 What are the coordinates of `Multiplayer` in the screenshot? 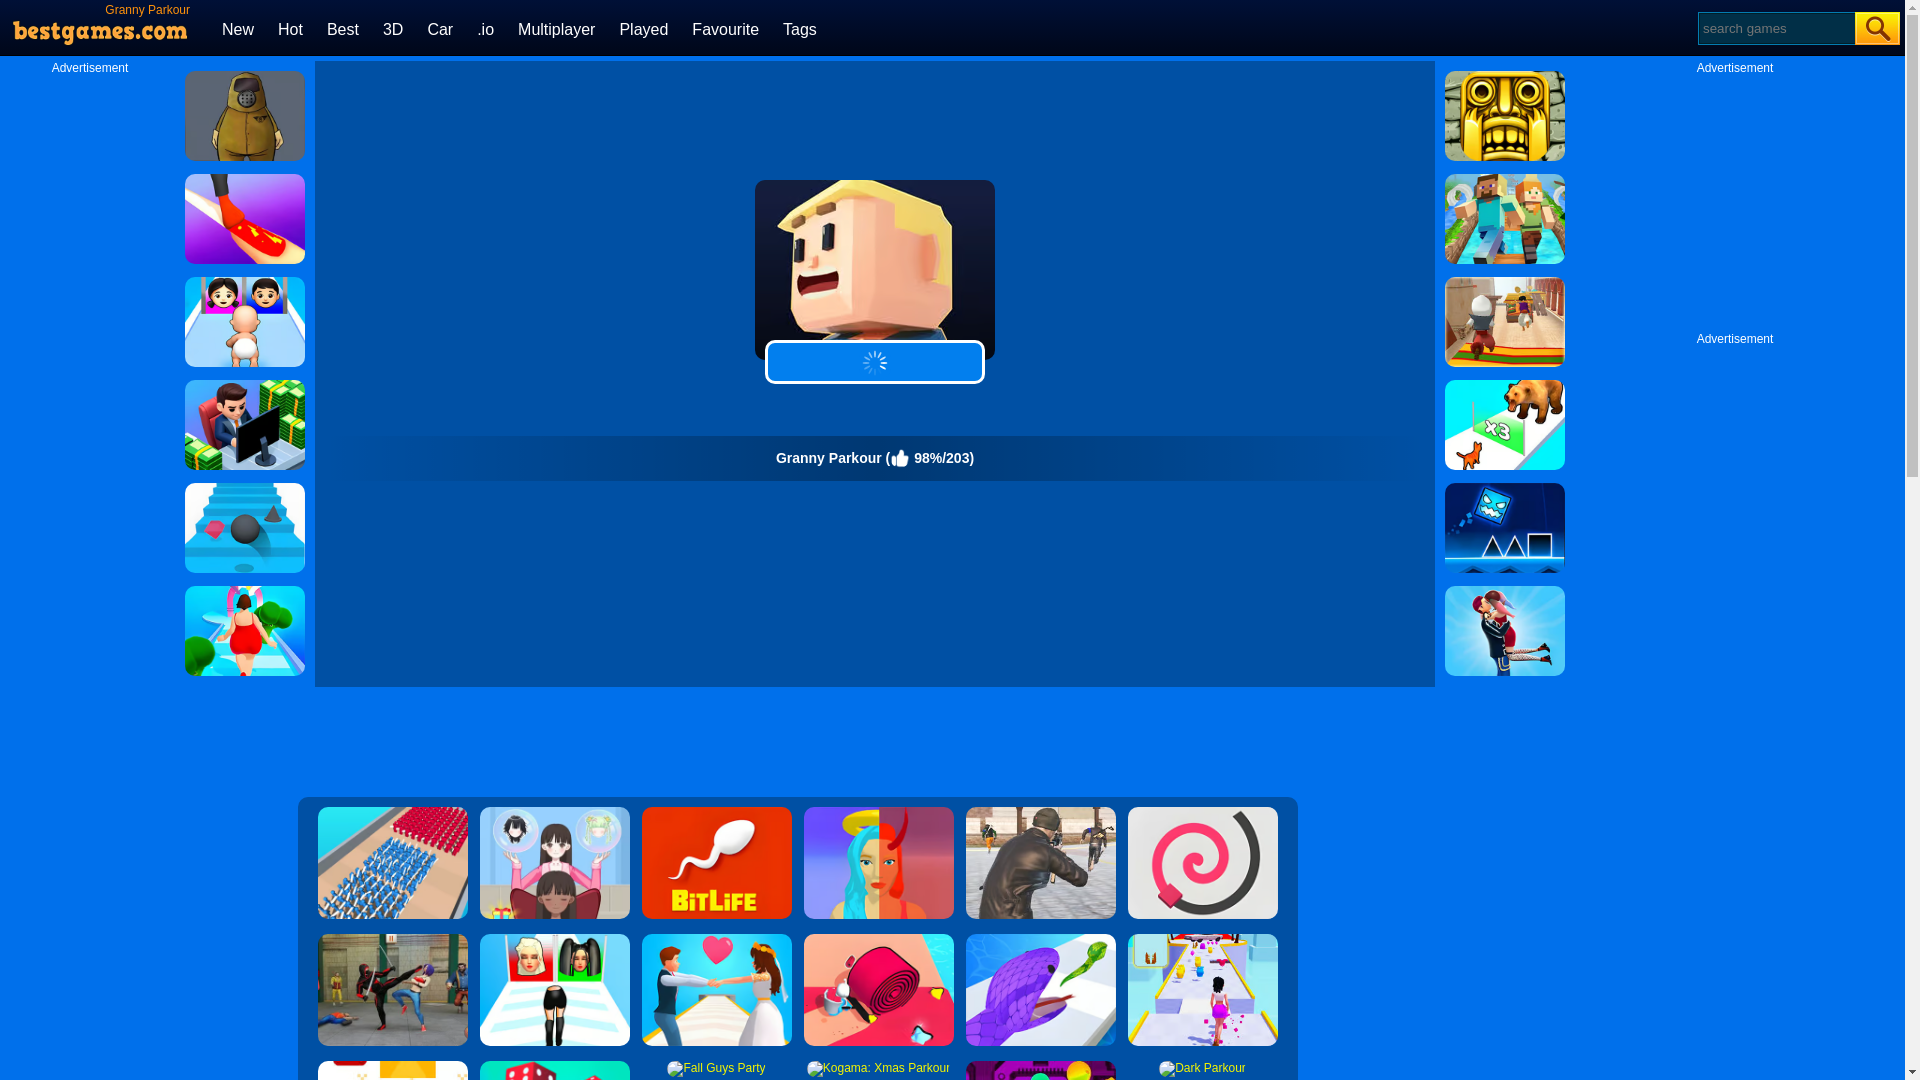 It's located at (556, 28).